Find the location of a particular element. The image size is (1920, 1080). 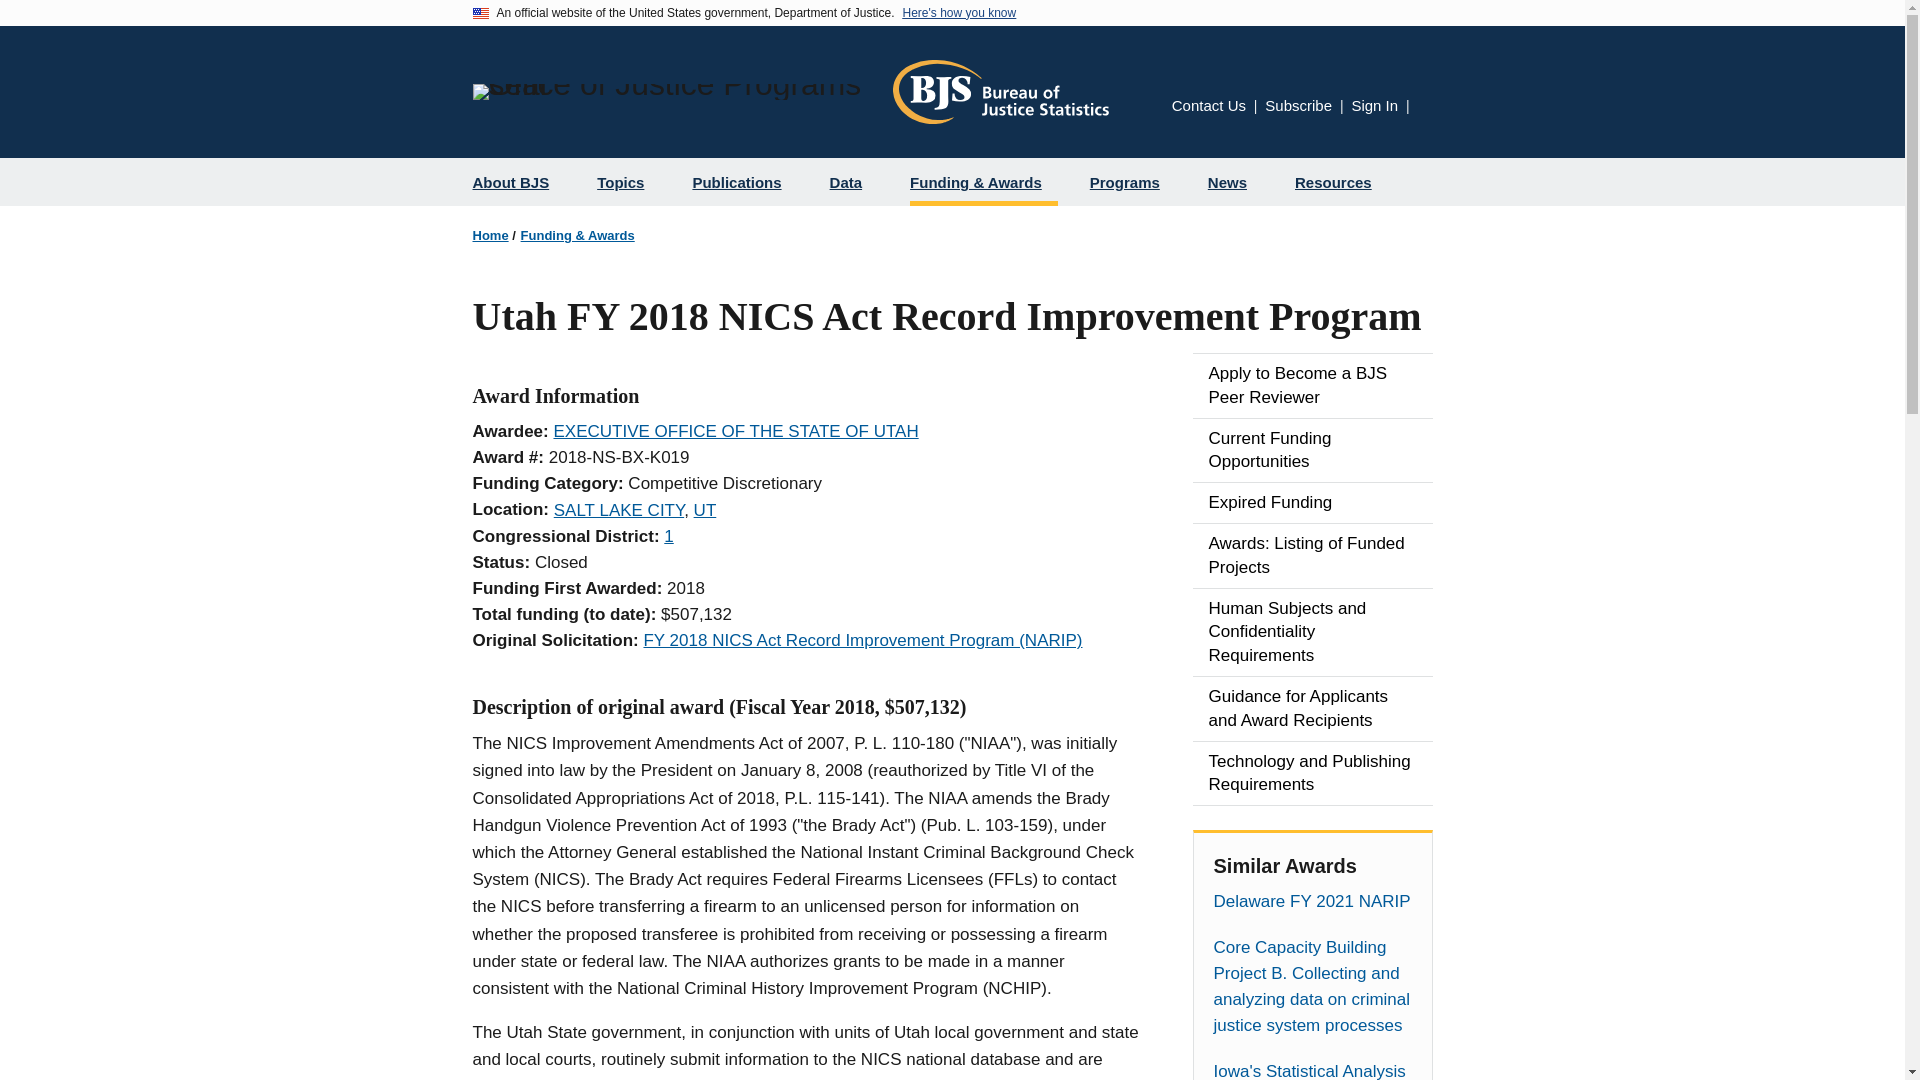

Data is located at coordinates (854, 182).